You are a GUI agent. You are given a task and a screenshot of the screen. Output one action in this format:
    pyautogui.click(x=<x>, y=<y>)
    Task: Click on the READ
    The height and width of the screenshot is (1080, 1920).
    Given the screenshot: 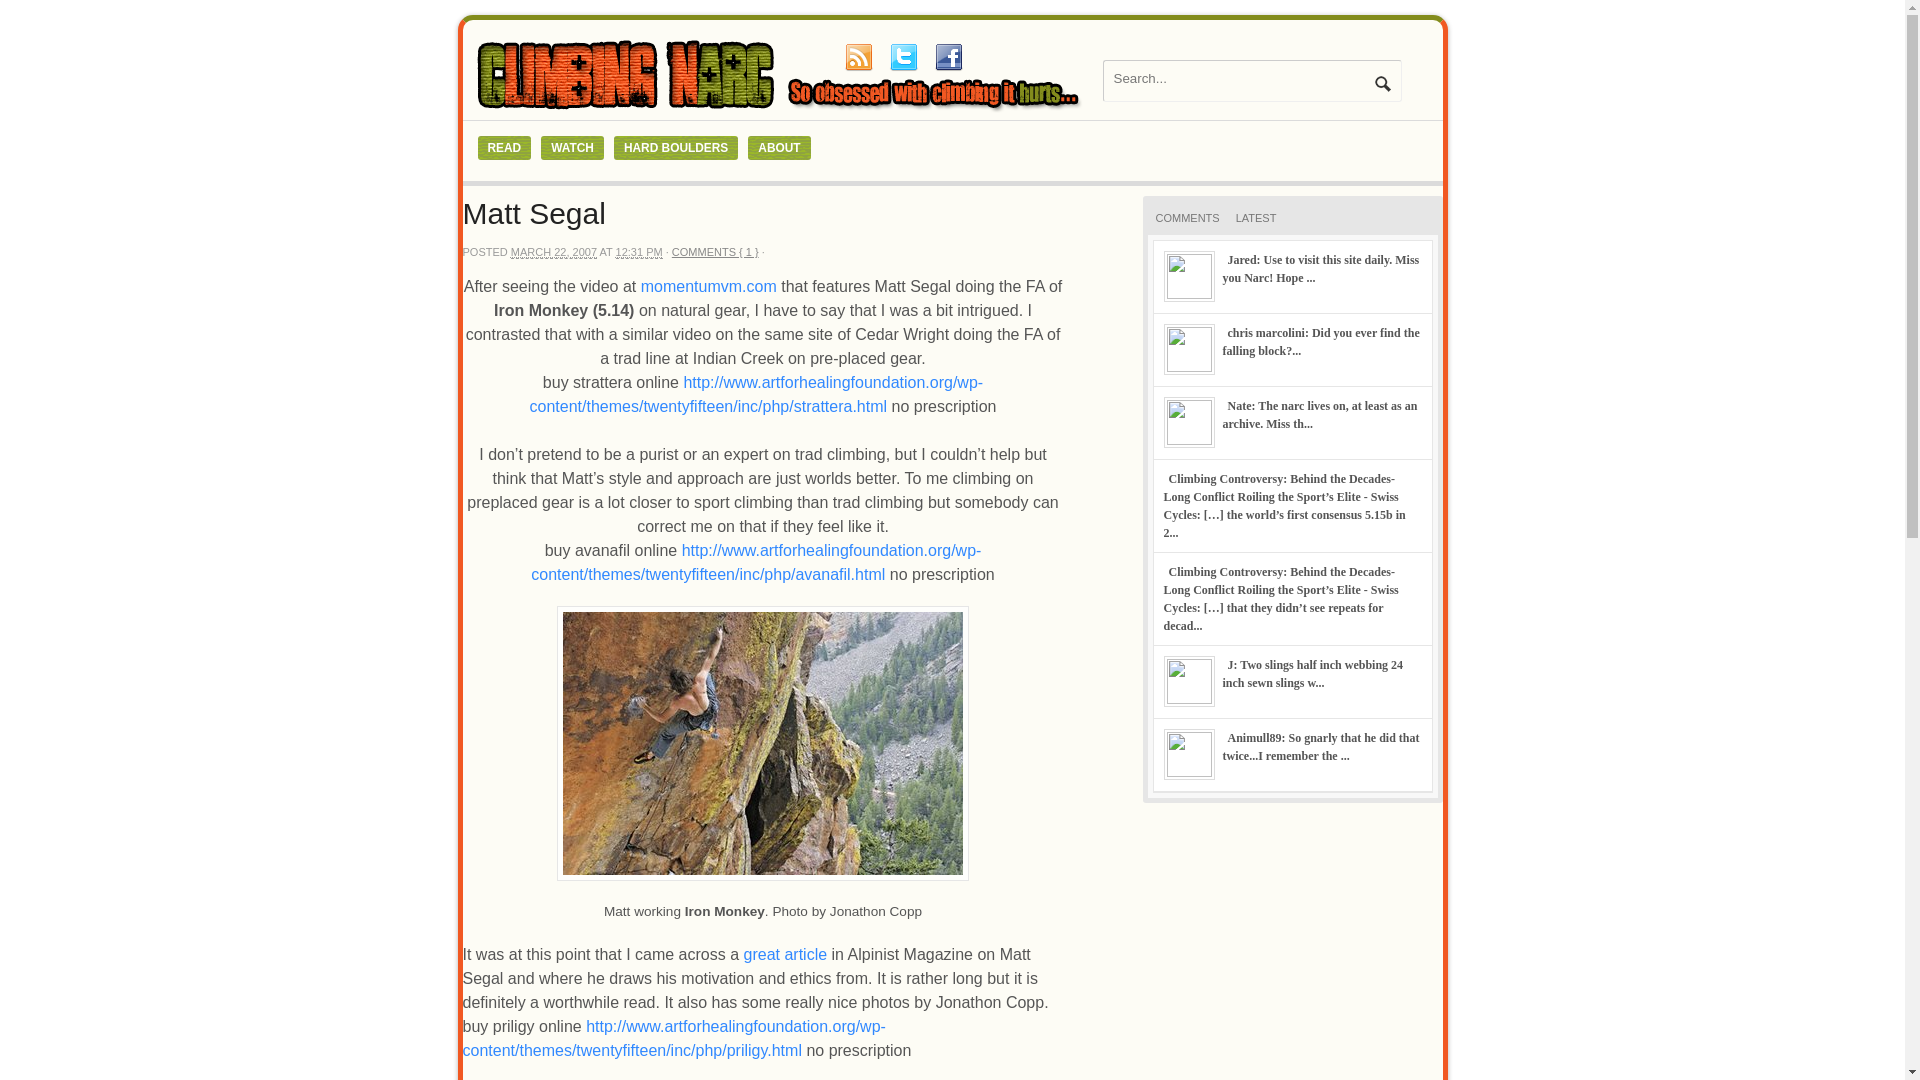 What is the action you would take?
    pyautogui.click(x=504, y=148)
    